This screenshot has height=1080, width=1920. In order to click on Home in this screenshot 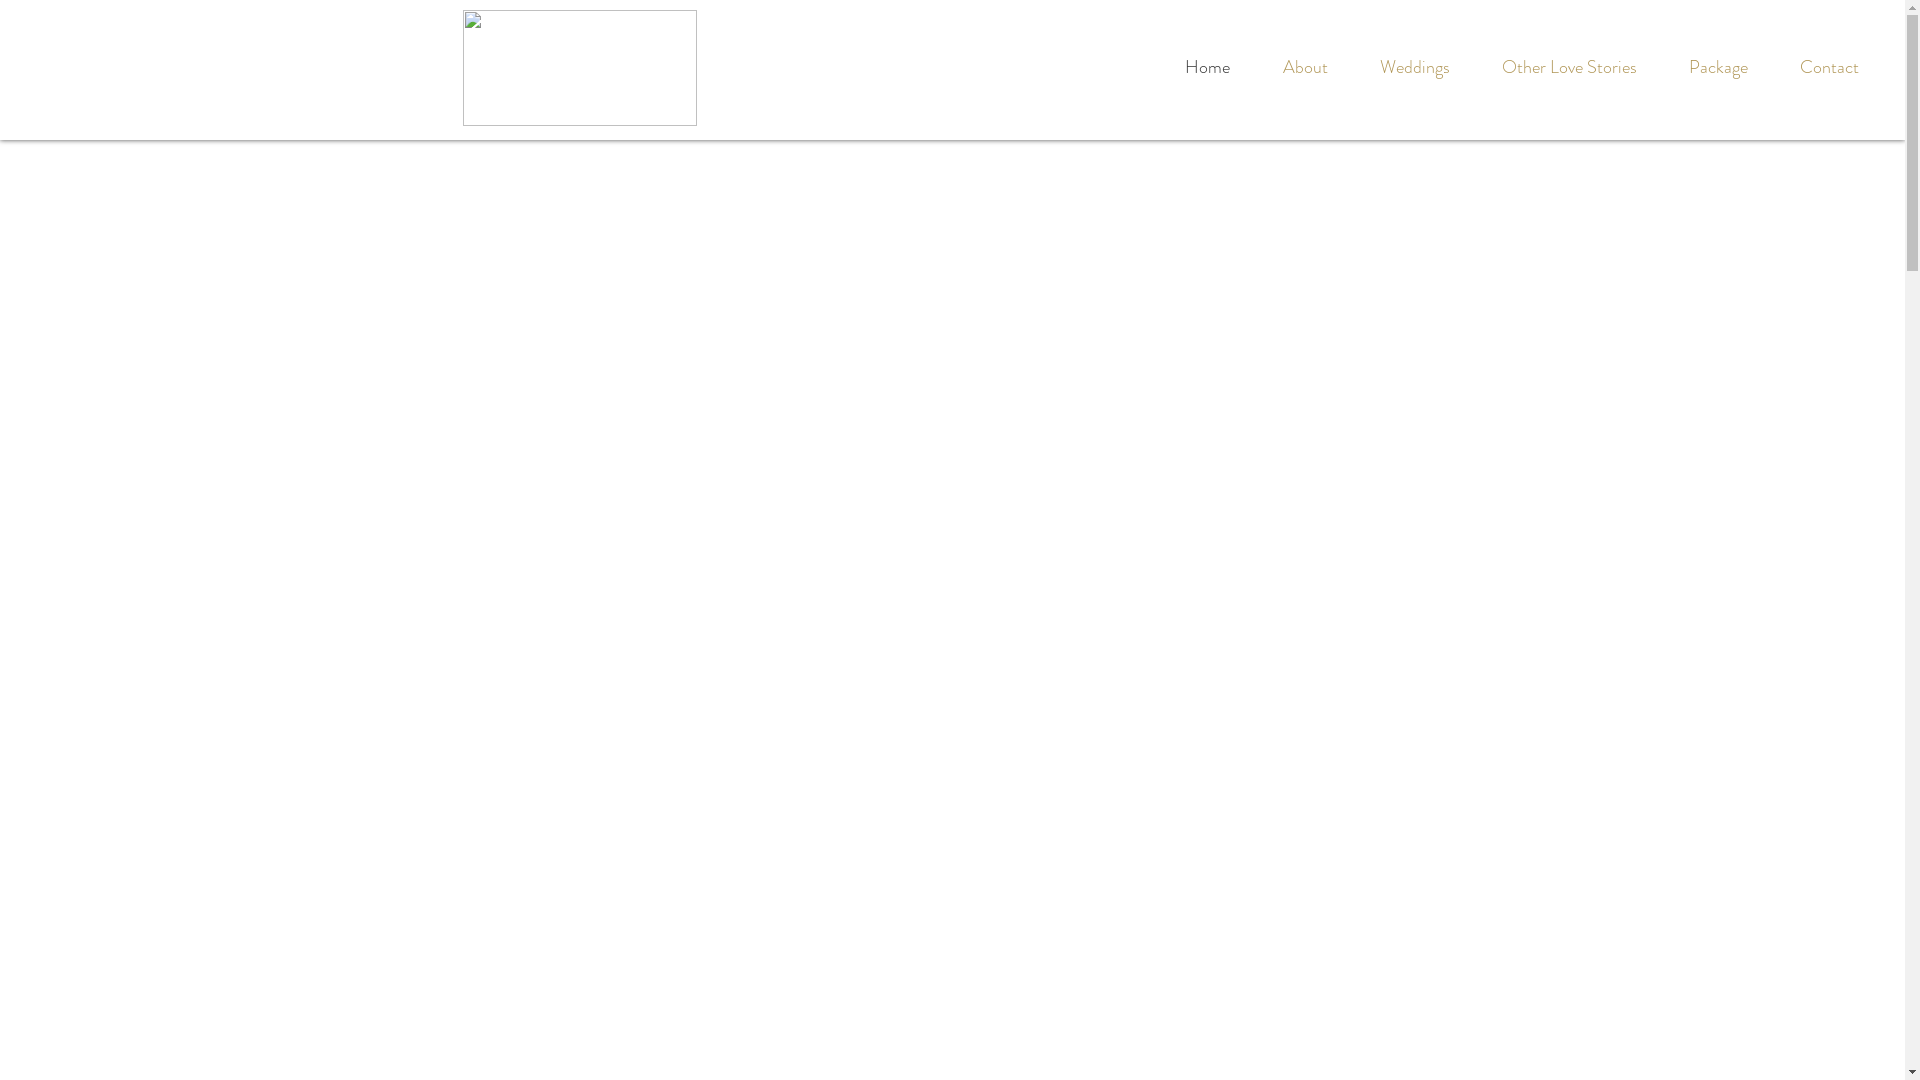, I will do `click(1207, 67)`.